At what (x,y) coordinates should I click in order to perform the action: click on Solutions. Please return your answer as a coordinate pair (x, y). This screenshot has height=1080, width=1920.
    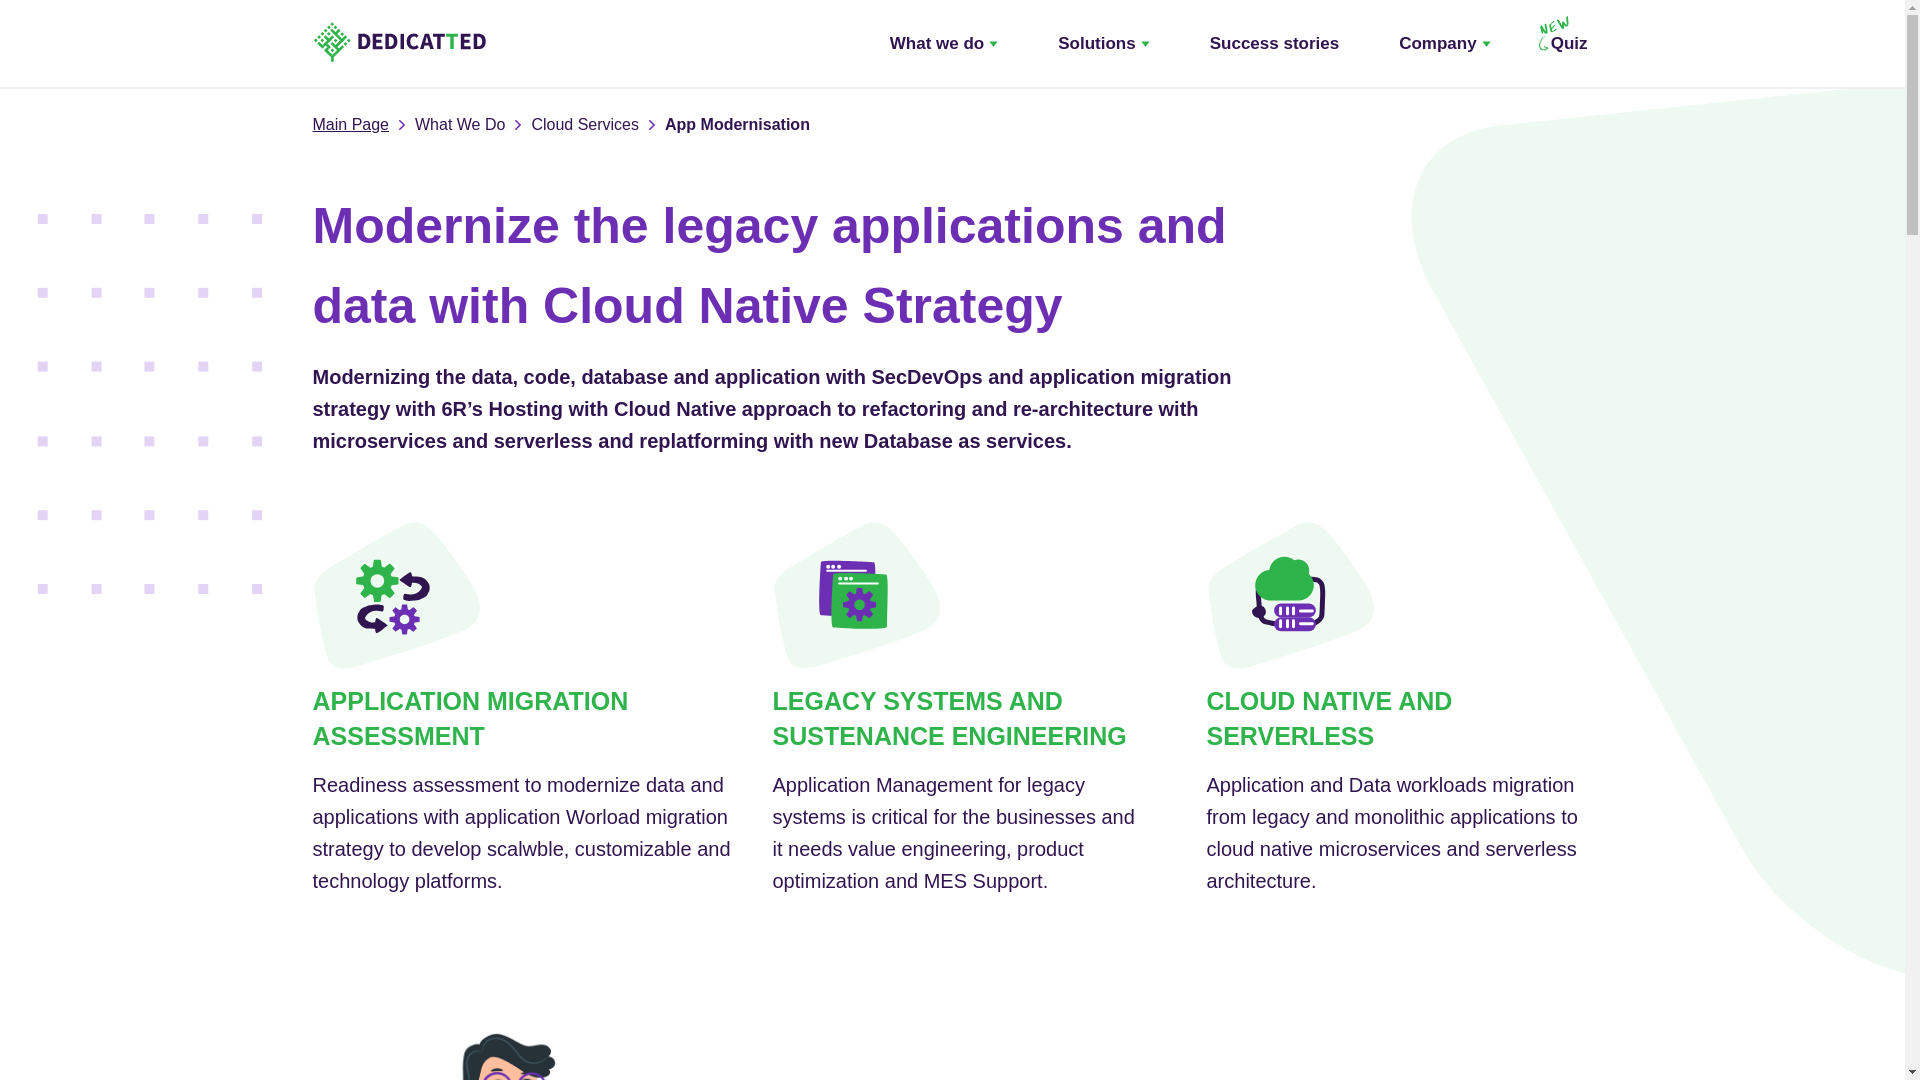
    Looking at the image, I should click on (1102, 44).